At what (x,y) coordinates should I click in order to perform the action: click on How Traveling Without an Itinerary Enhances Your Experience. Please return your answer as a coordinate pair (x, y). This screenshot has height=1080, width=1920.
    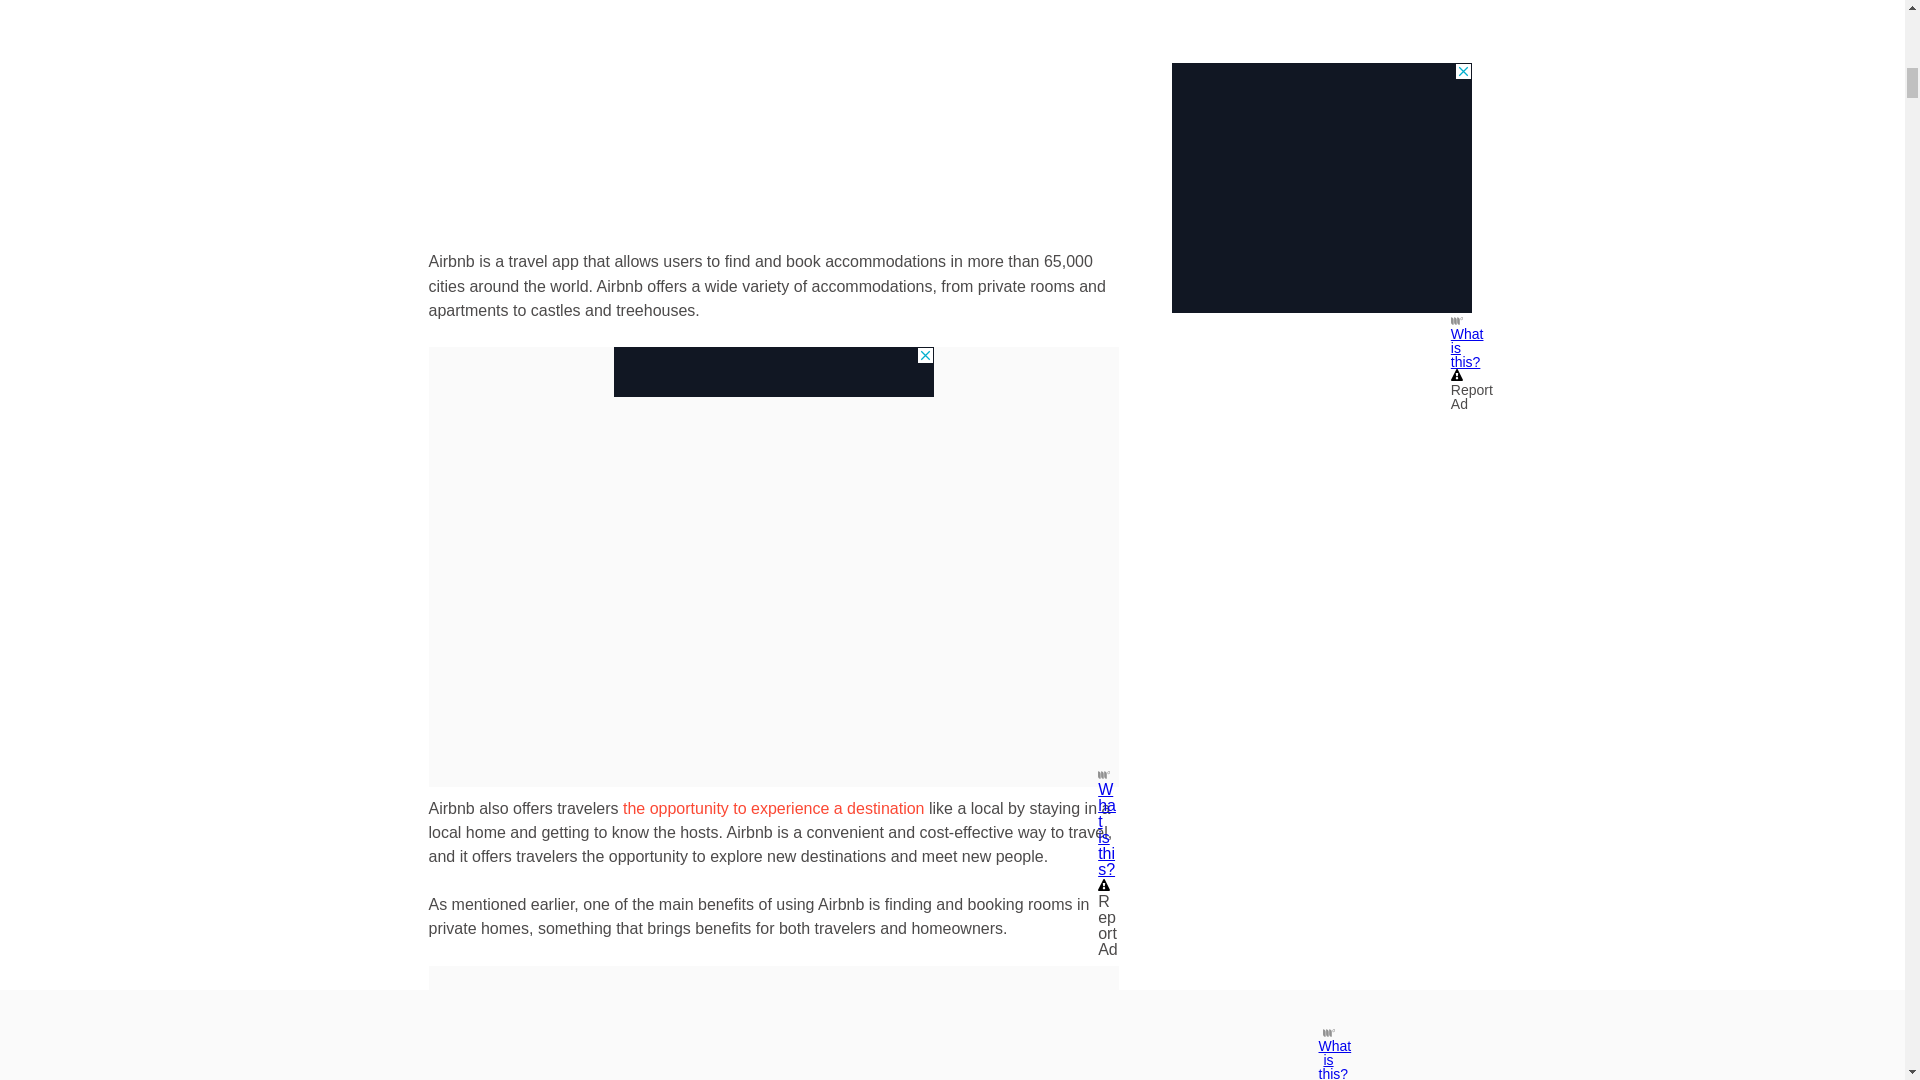
    Looking at the image, I should click on (774, 808).